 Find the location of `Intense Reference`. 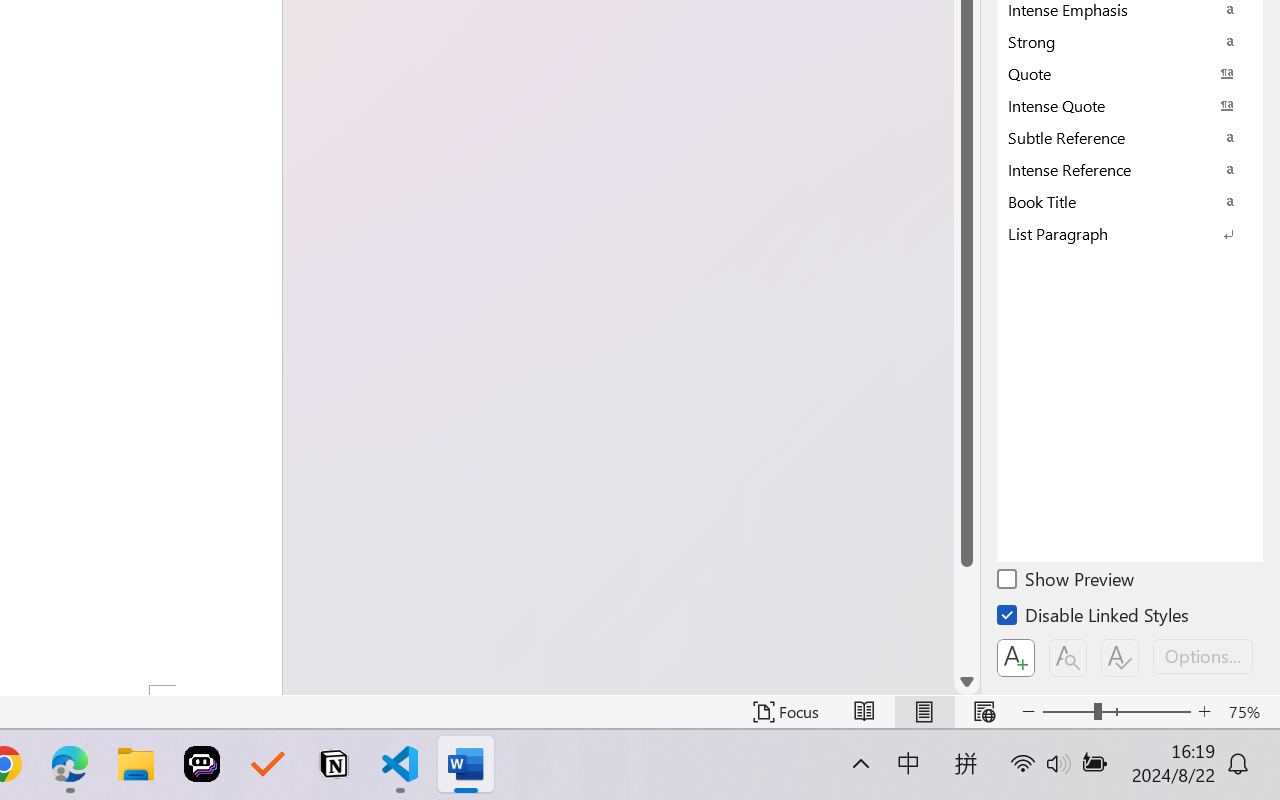

Intense Reference is located at coordinates (1130, 169).